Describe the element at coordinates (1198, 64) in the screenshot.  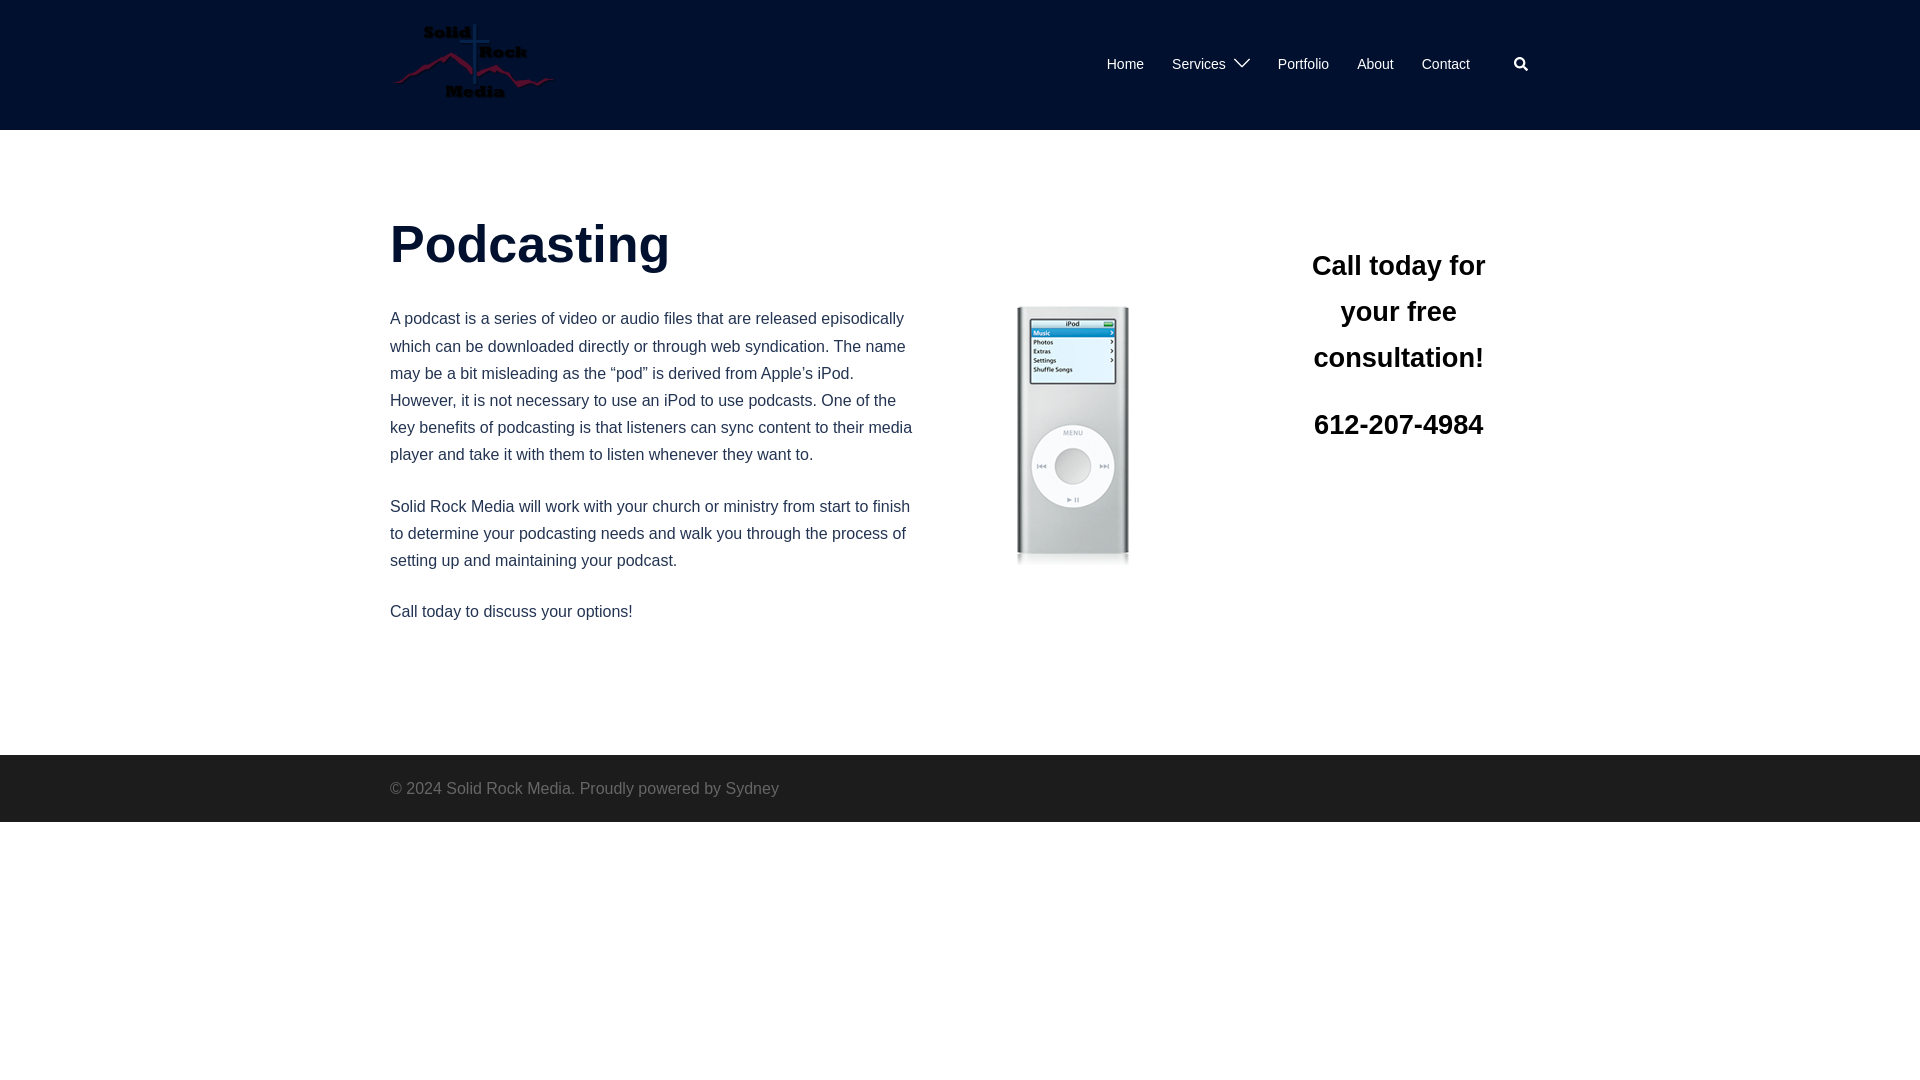
I see `Services` at that location.